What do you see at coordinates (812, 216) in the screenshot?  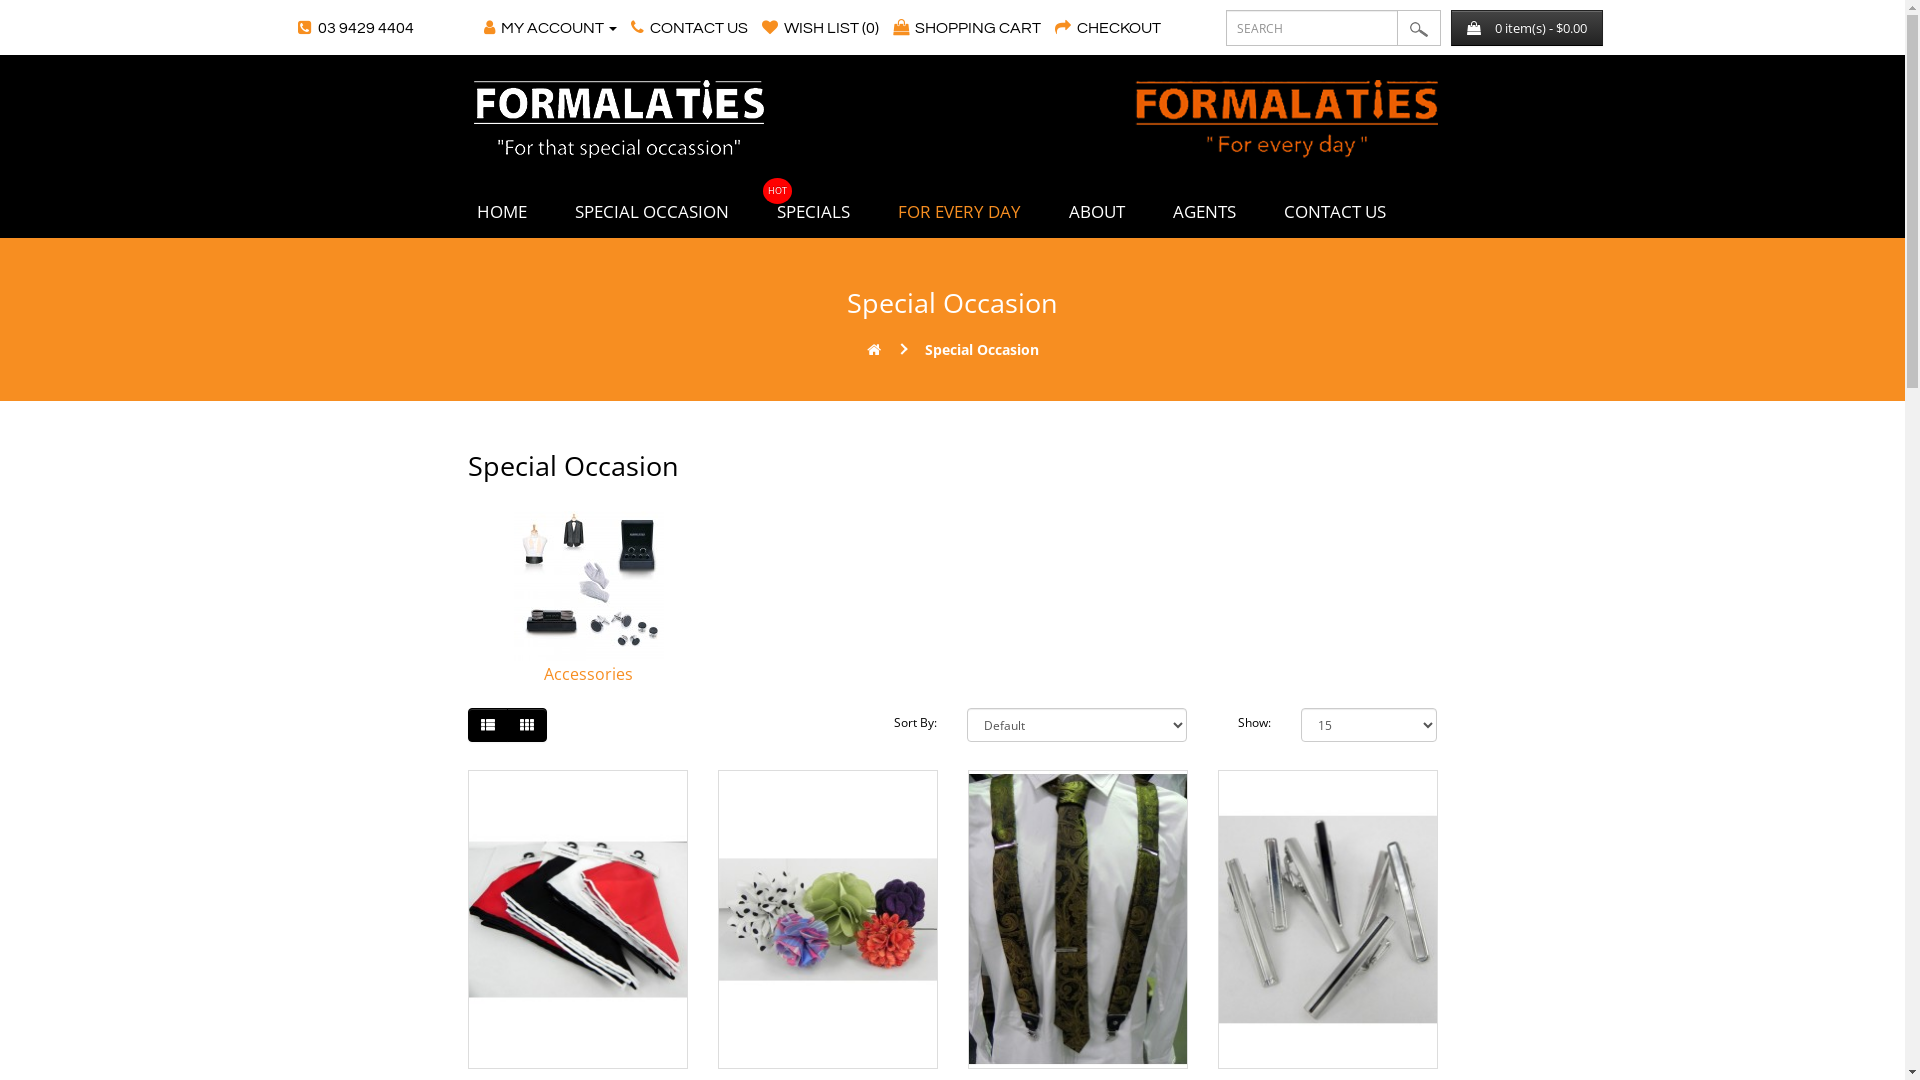 I see `SPECIALS
HOT` at bounding box center [812, 216].